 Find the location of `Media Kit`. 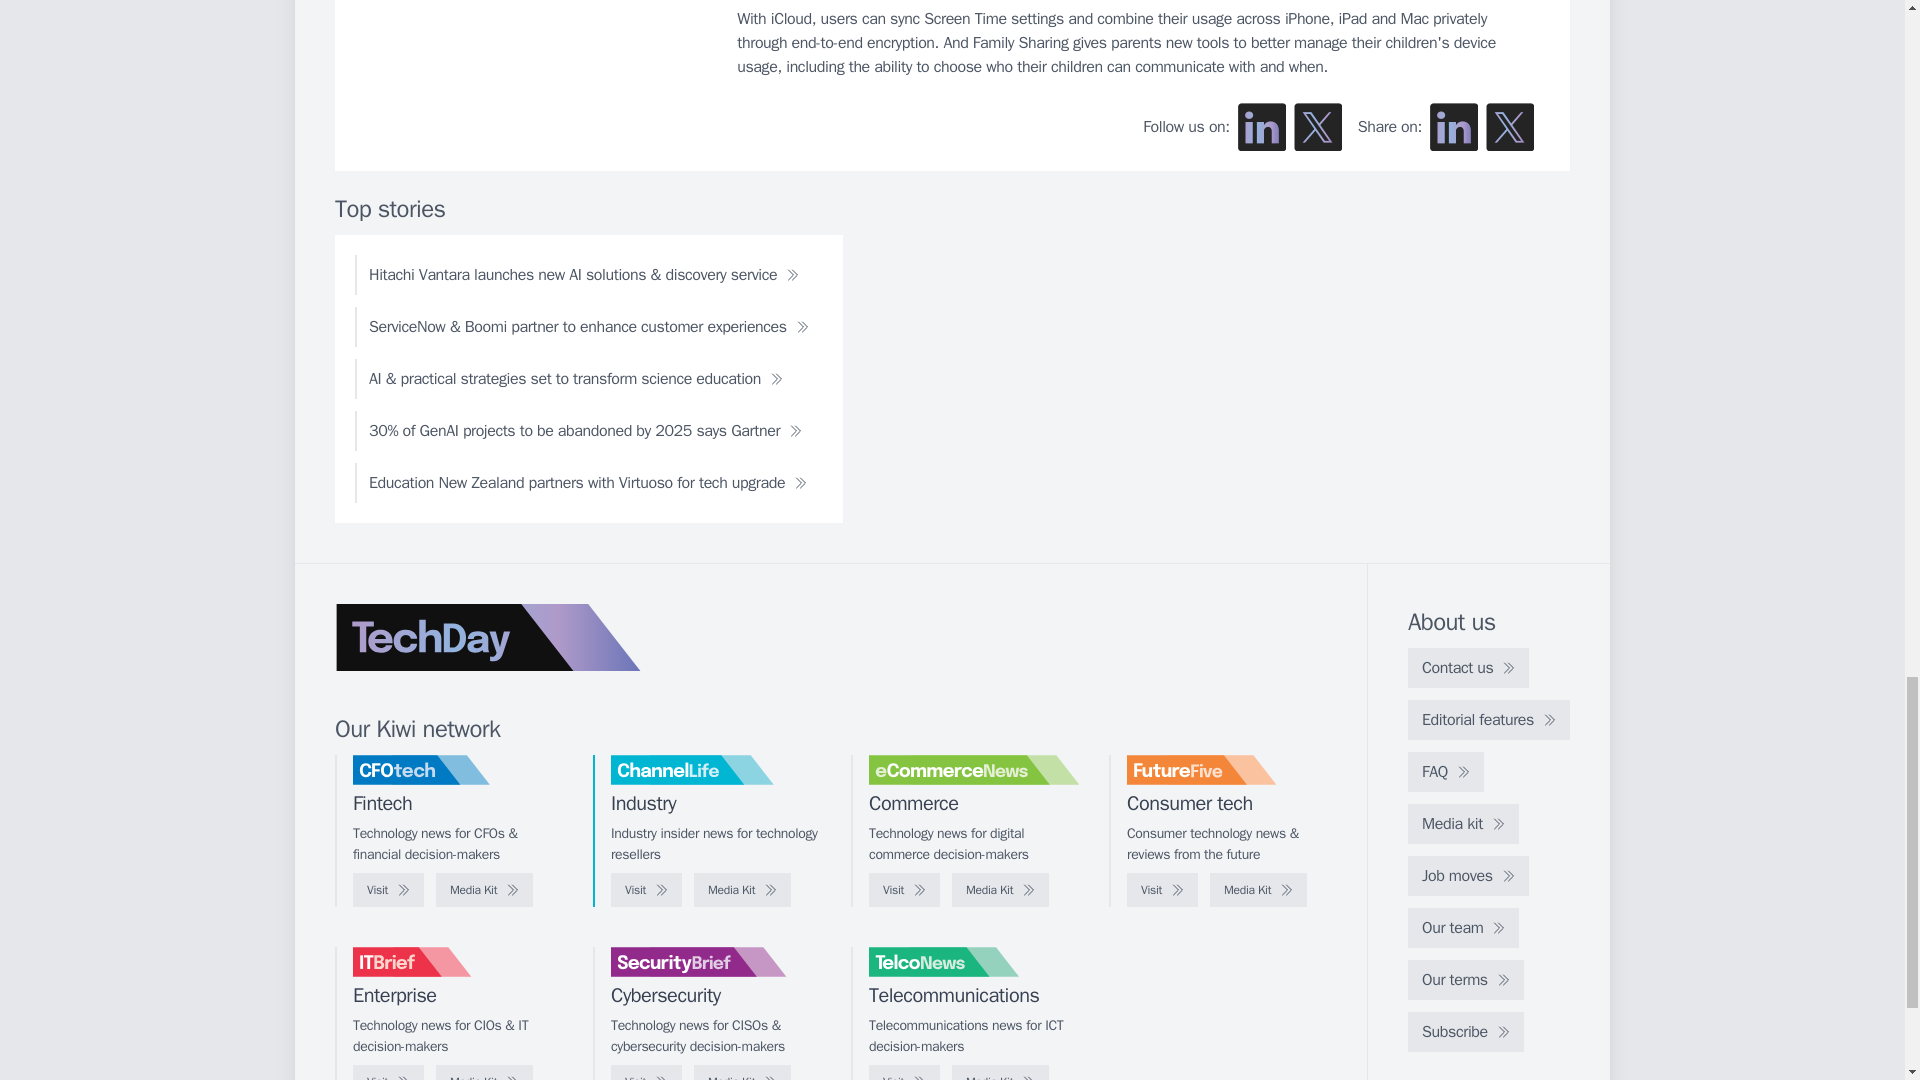

Media Kit is located at coordinates (484, 890).